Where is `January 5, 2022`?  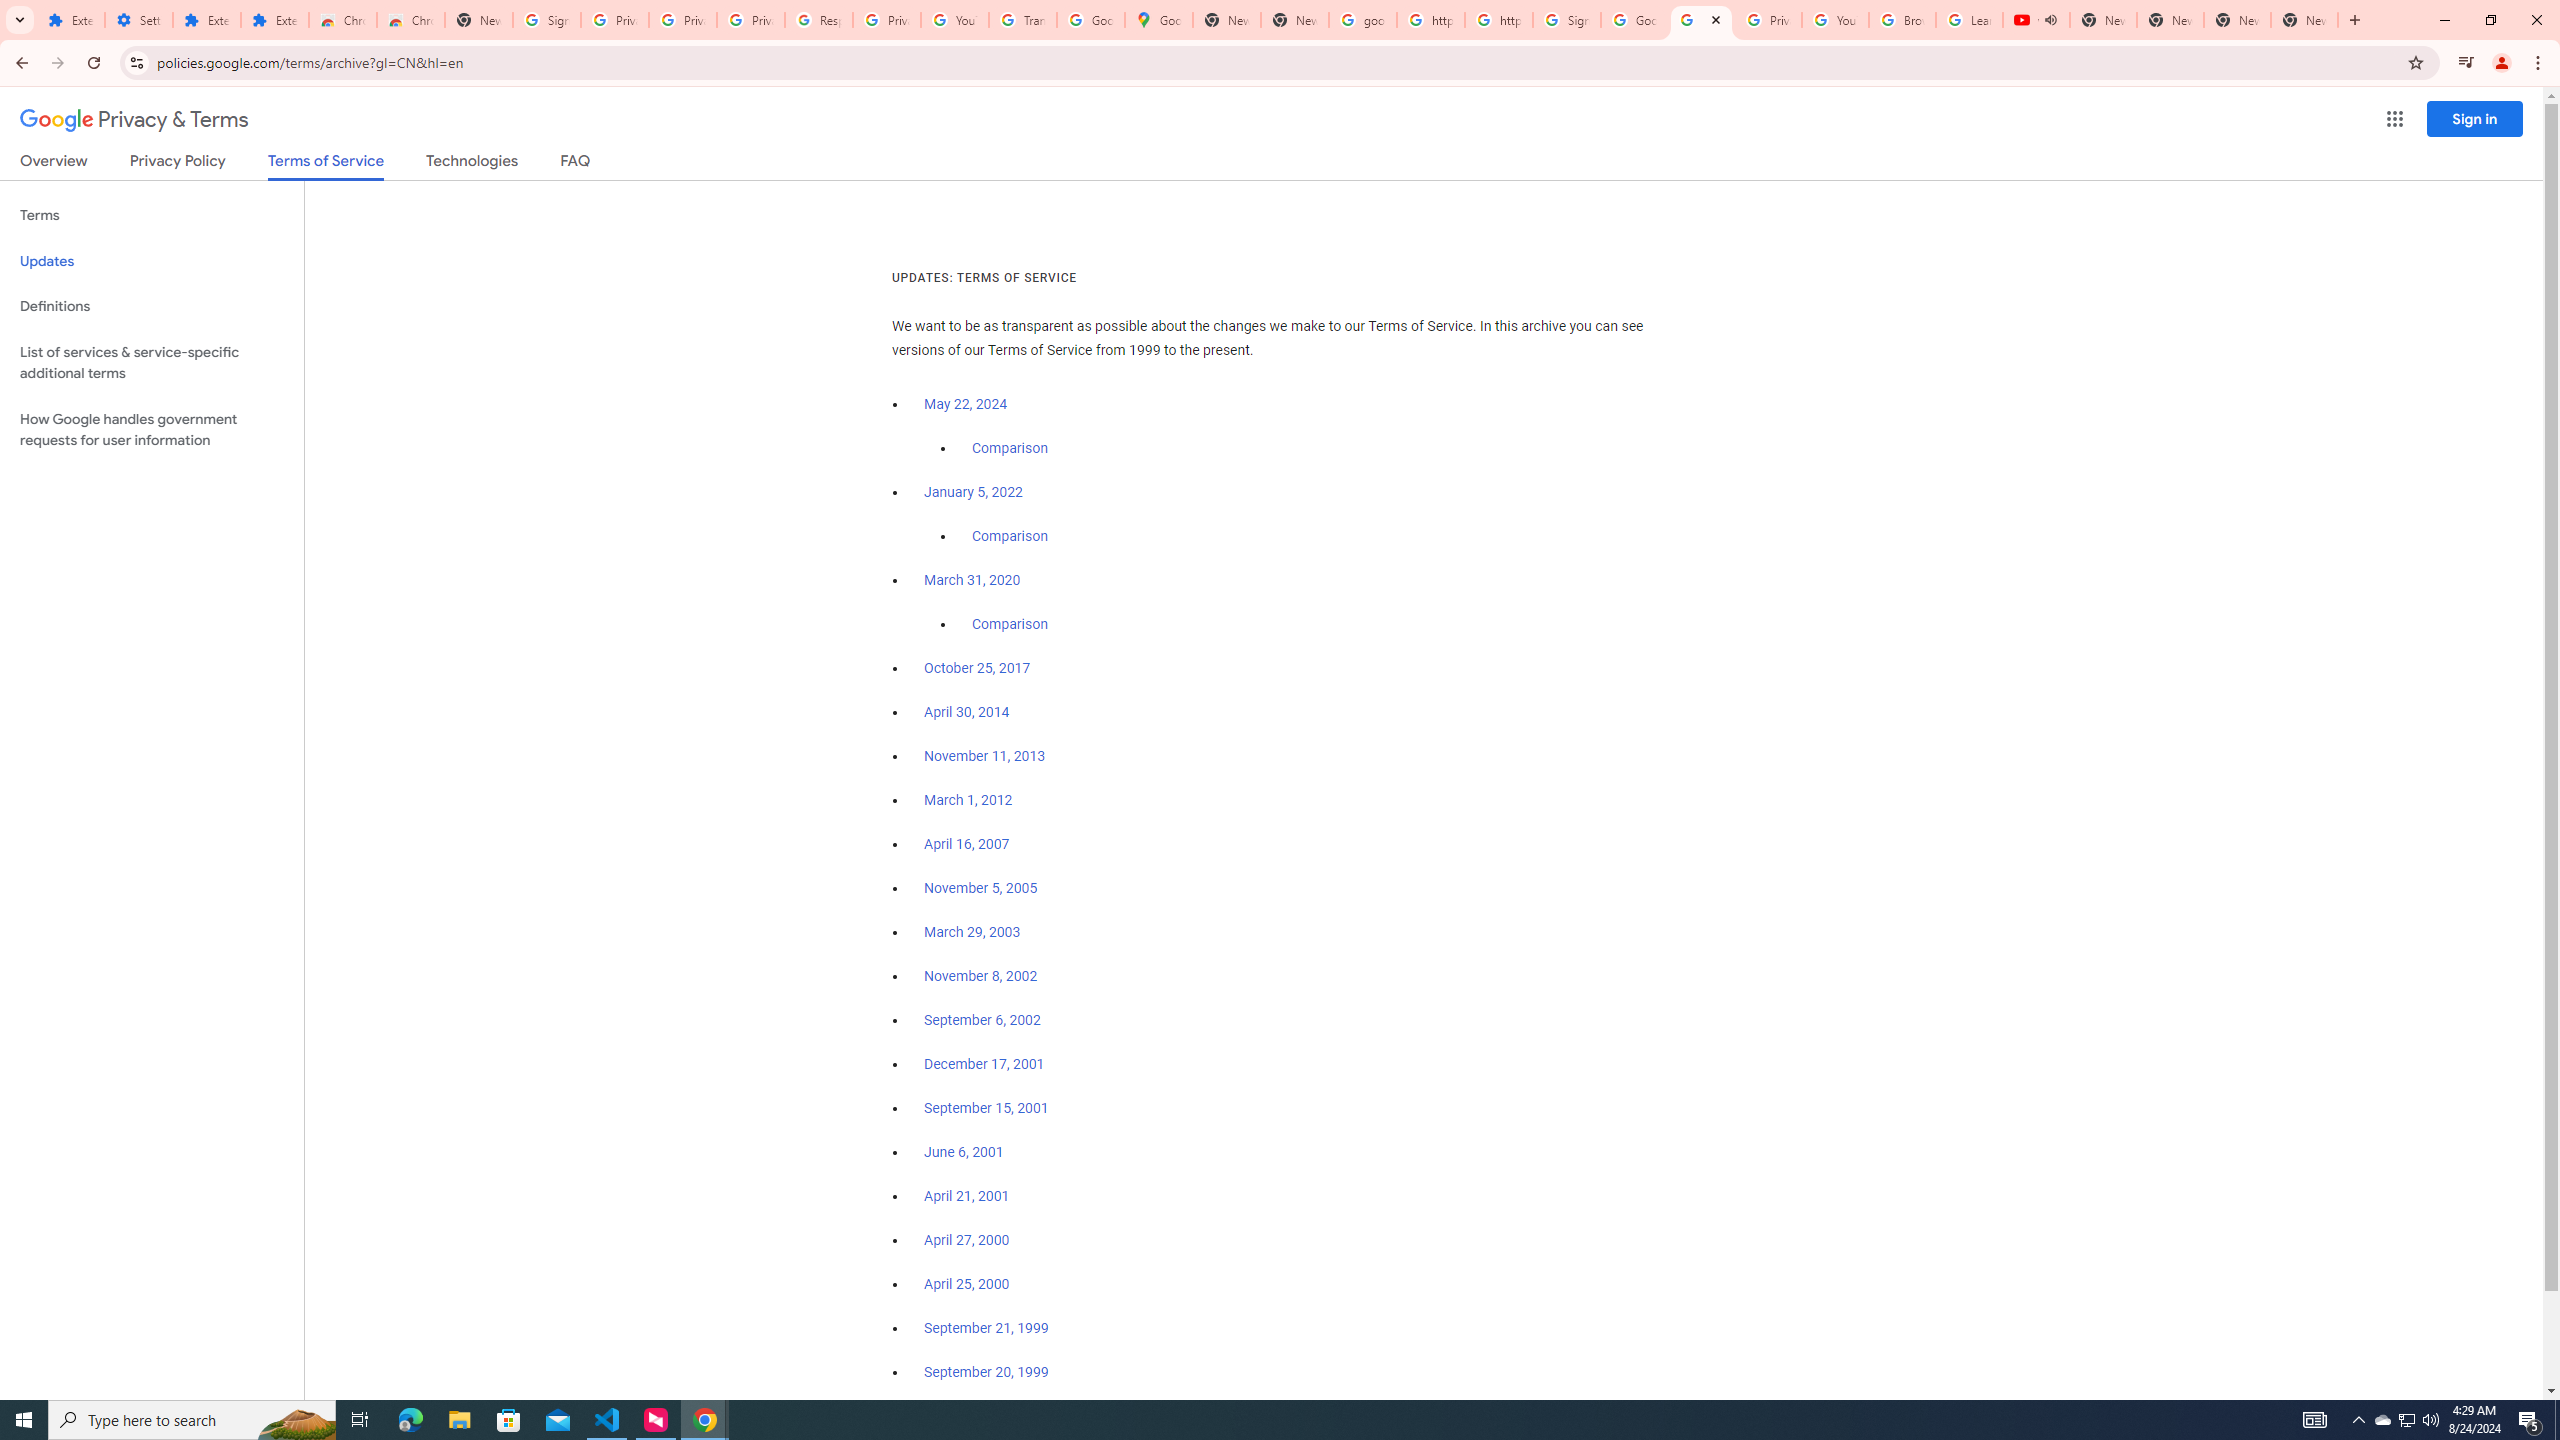
January 5, 2022 is located at coordinates (974, 492).